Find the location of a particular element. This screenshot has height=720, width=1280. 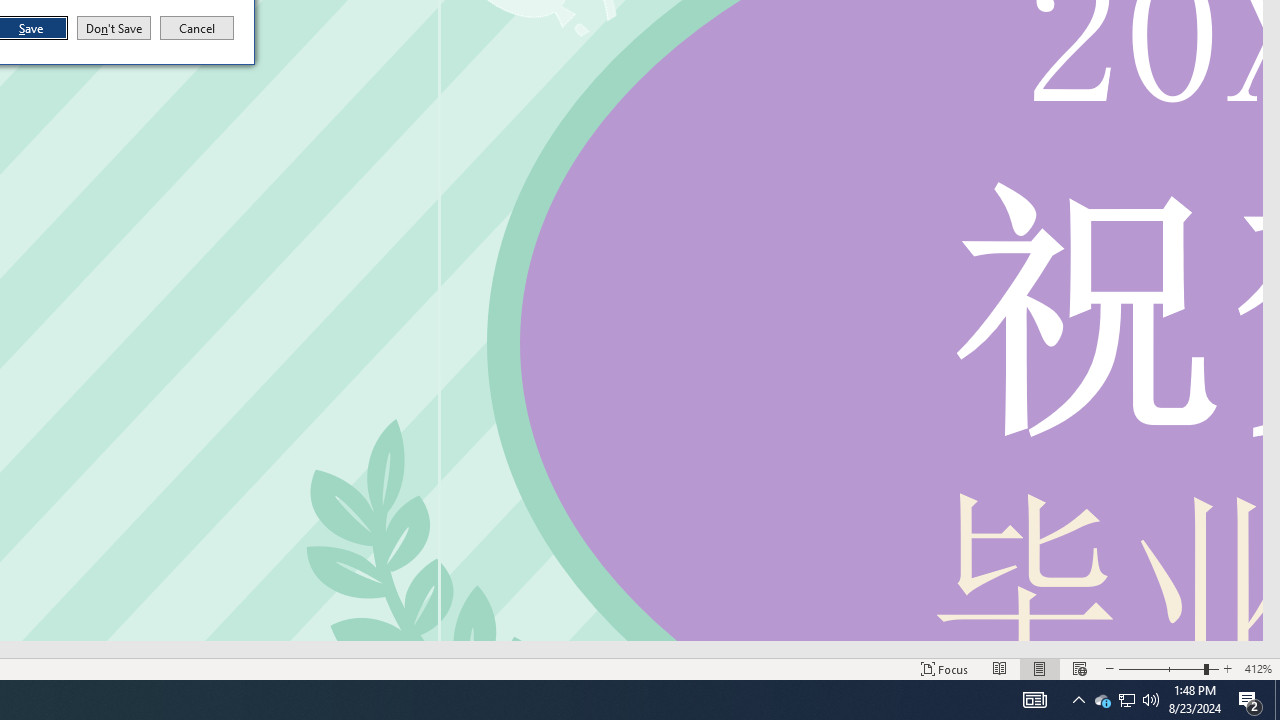

User Promoted Notification Area is located at coordinates (1126, 700).